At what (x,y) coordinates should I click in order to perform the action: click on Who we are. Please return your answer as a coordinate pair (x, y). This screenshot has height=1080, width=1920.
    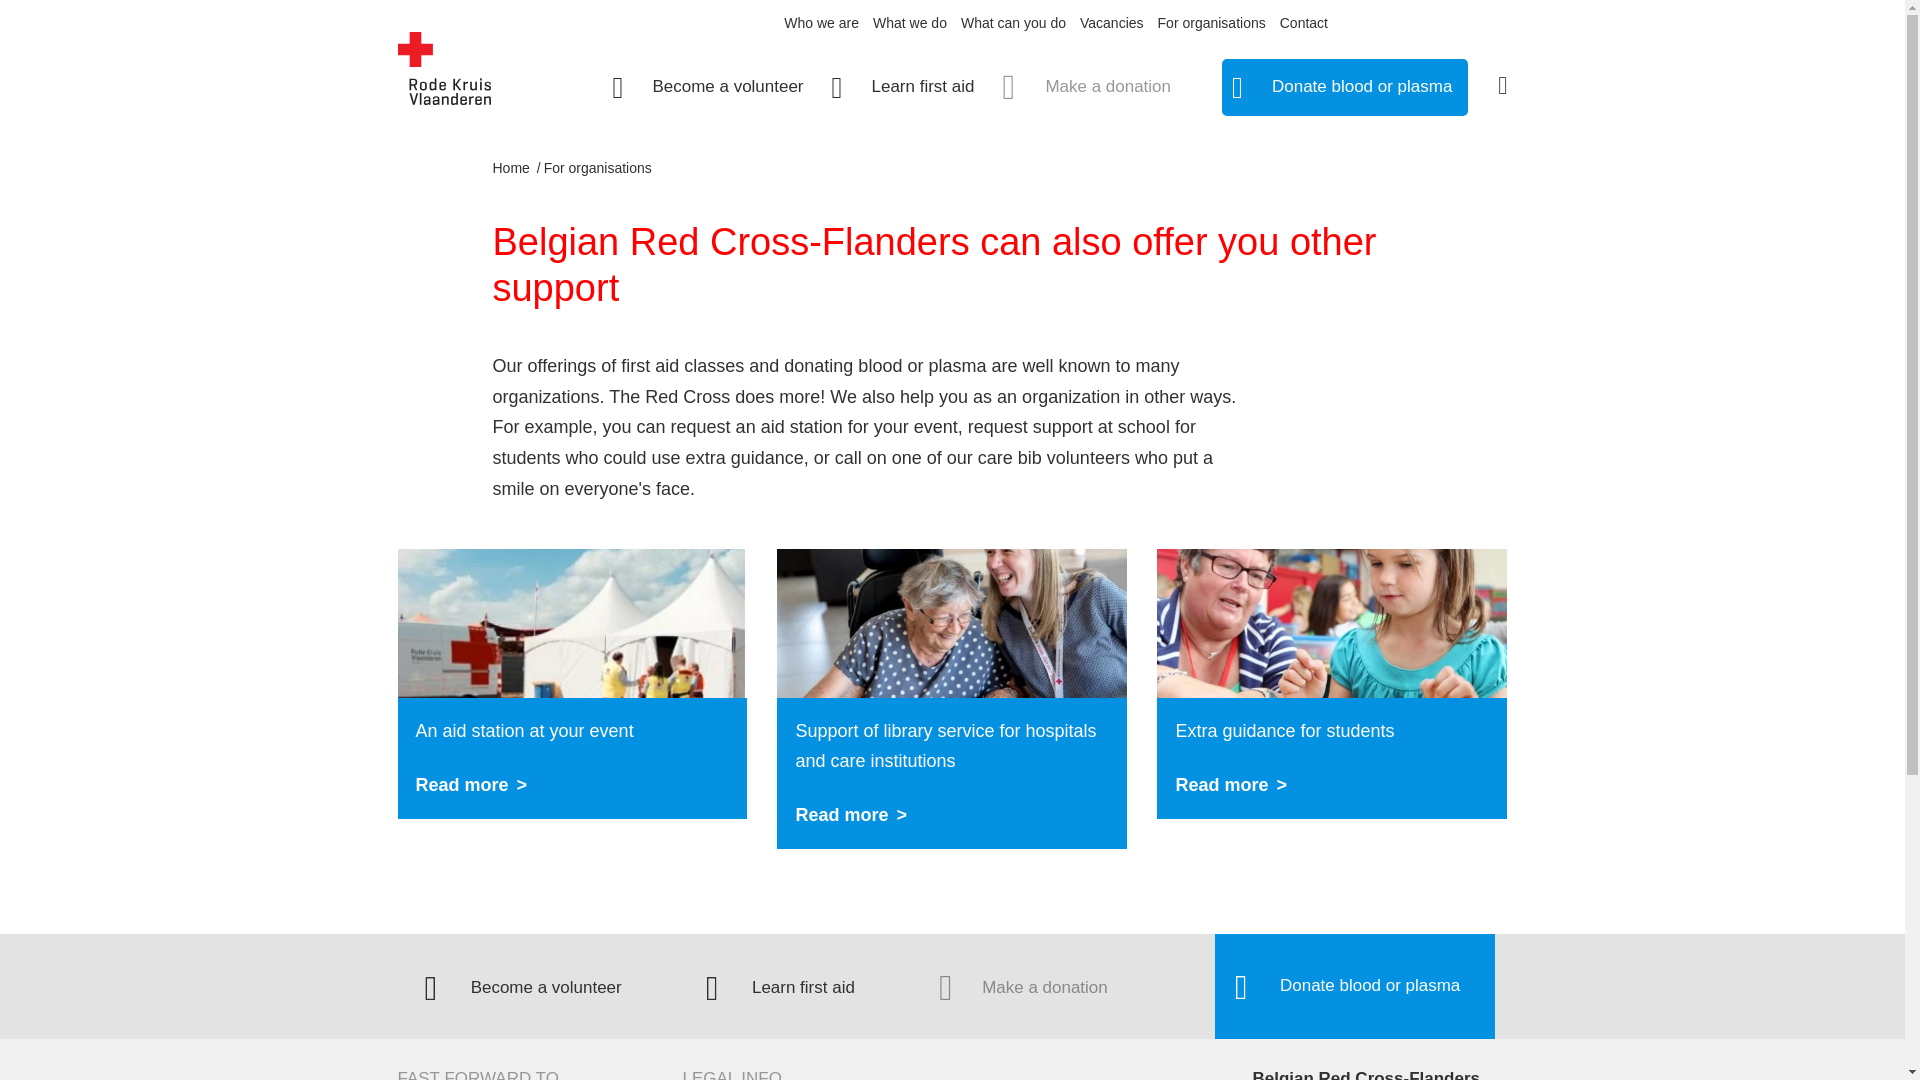
    Looking at the image, I should click on (1013, 24).